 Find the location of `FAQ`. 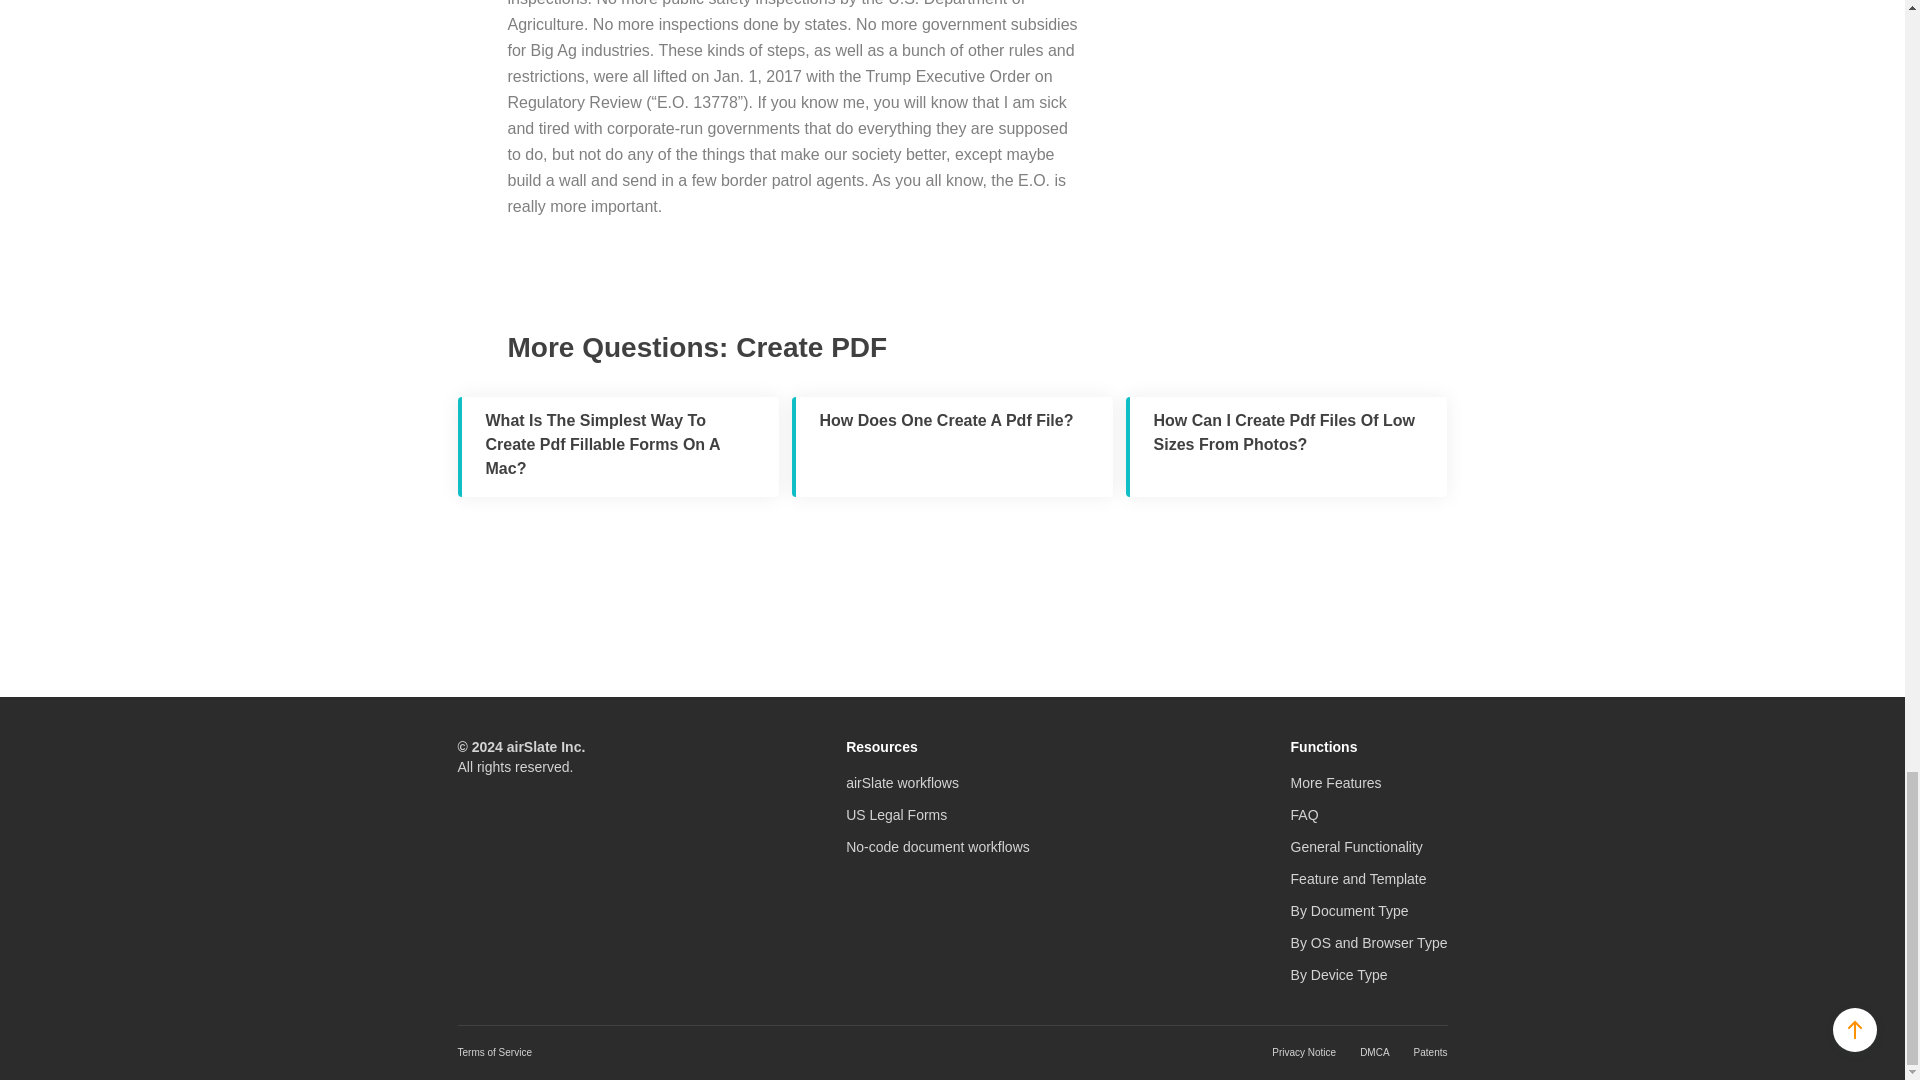

FAQ is located at coordinates (1304, 814).